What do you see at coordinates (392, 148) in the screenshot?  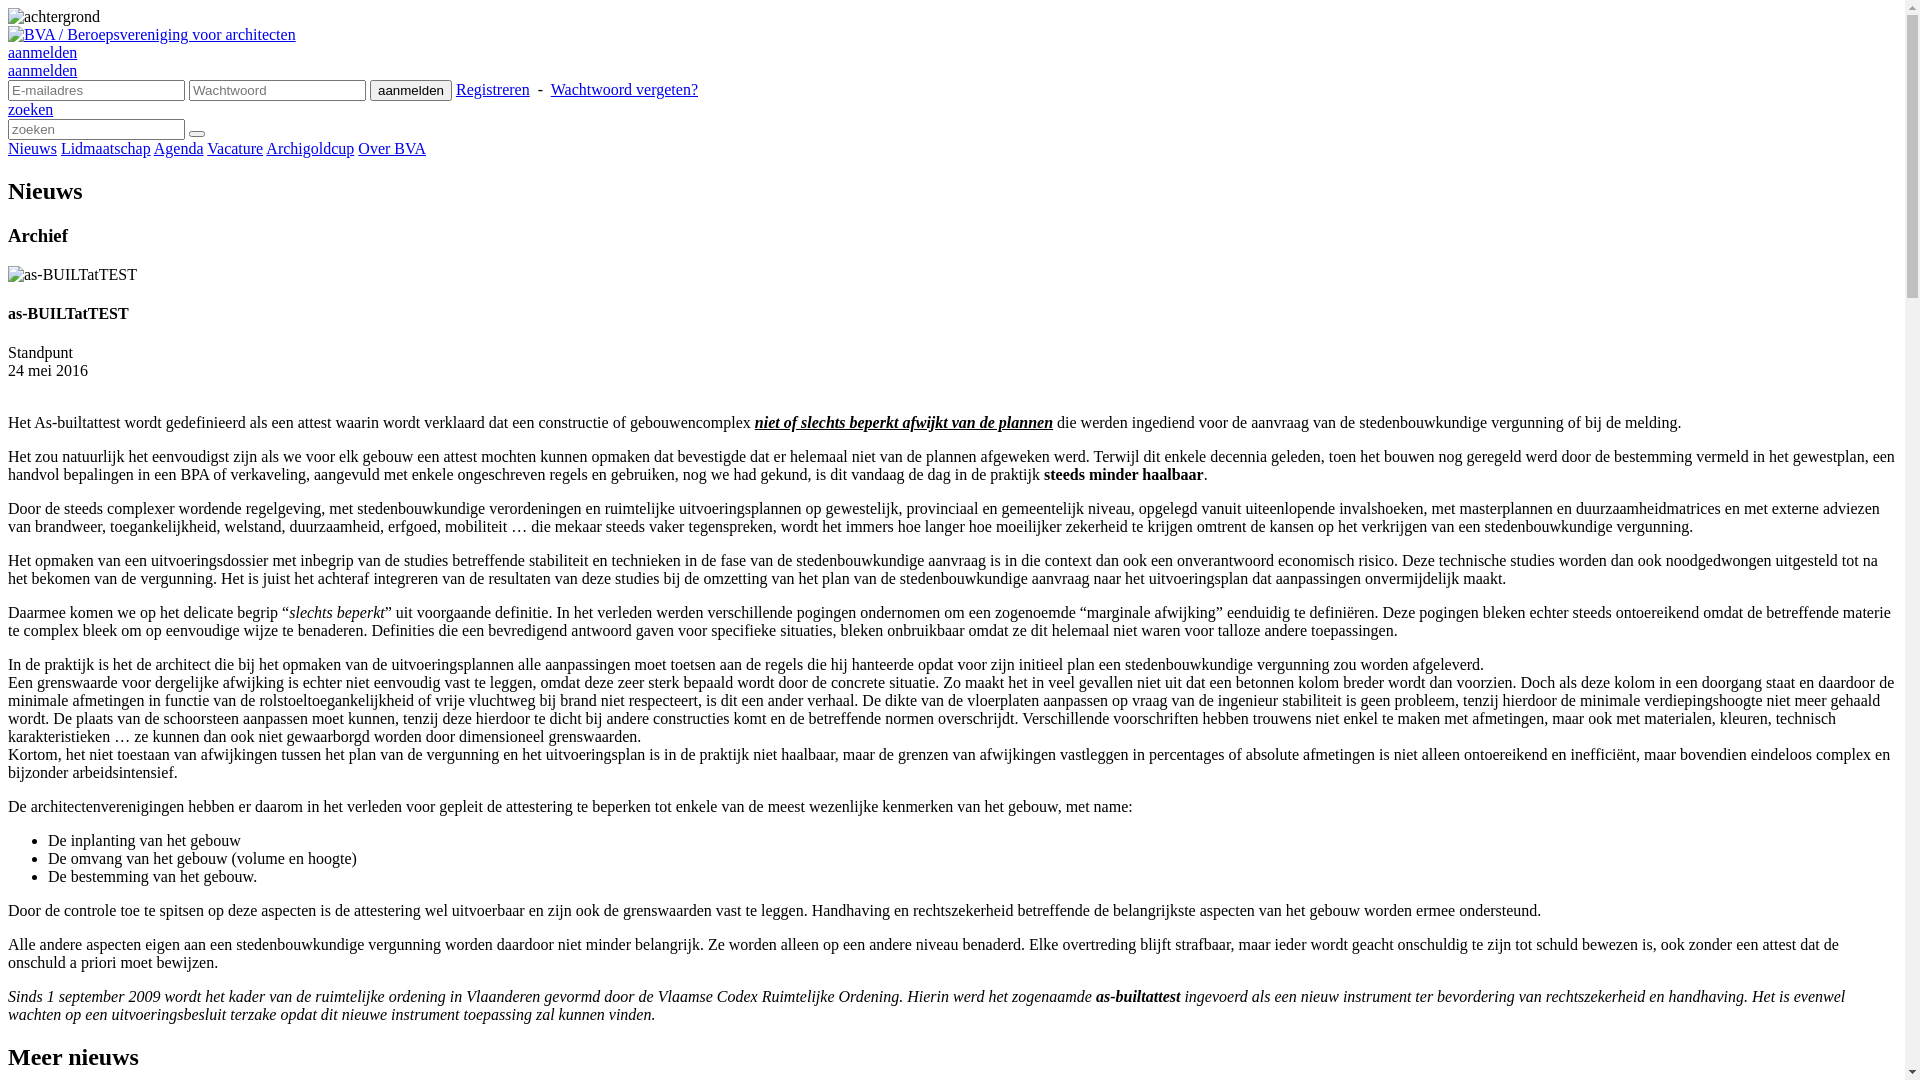 I see `Over BVA` at bounding box center [392, 148].